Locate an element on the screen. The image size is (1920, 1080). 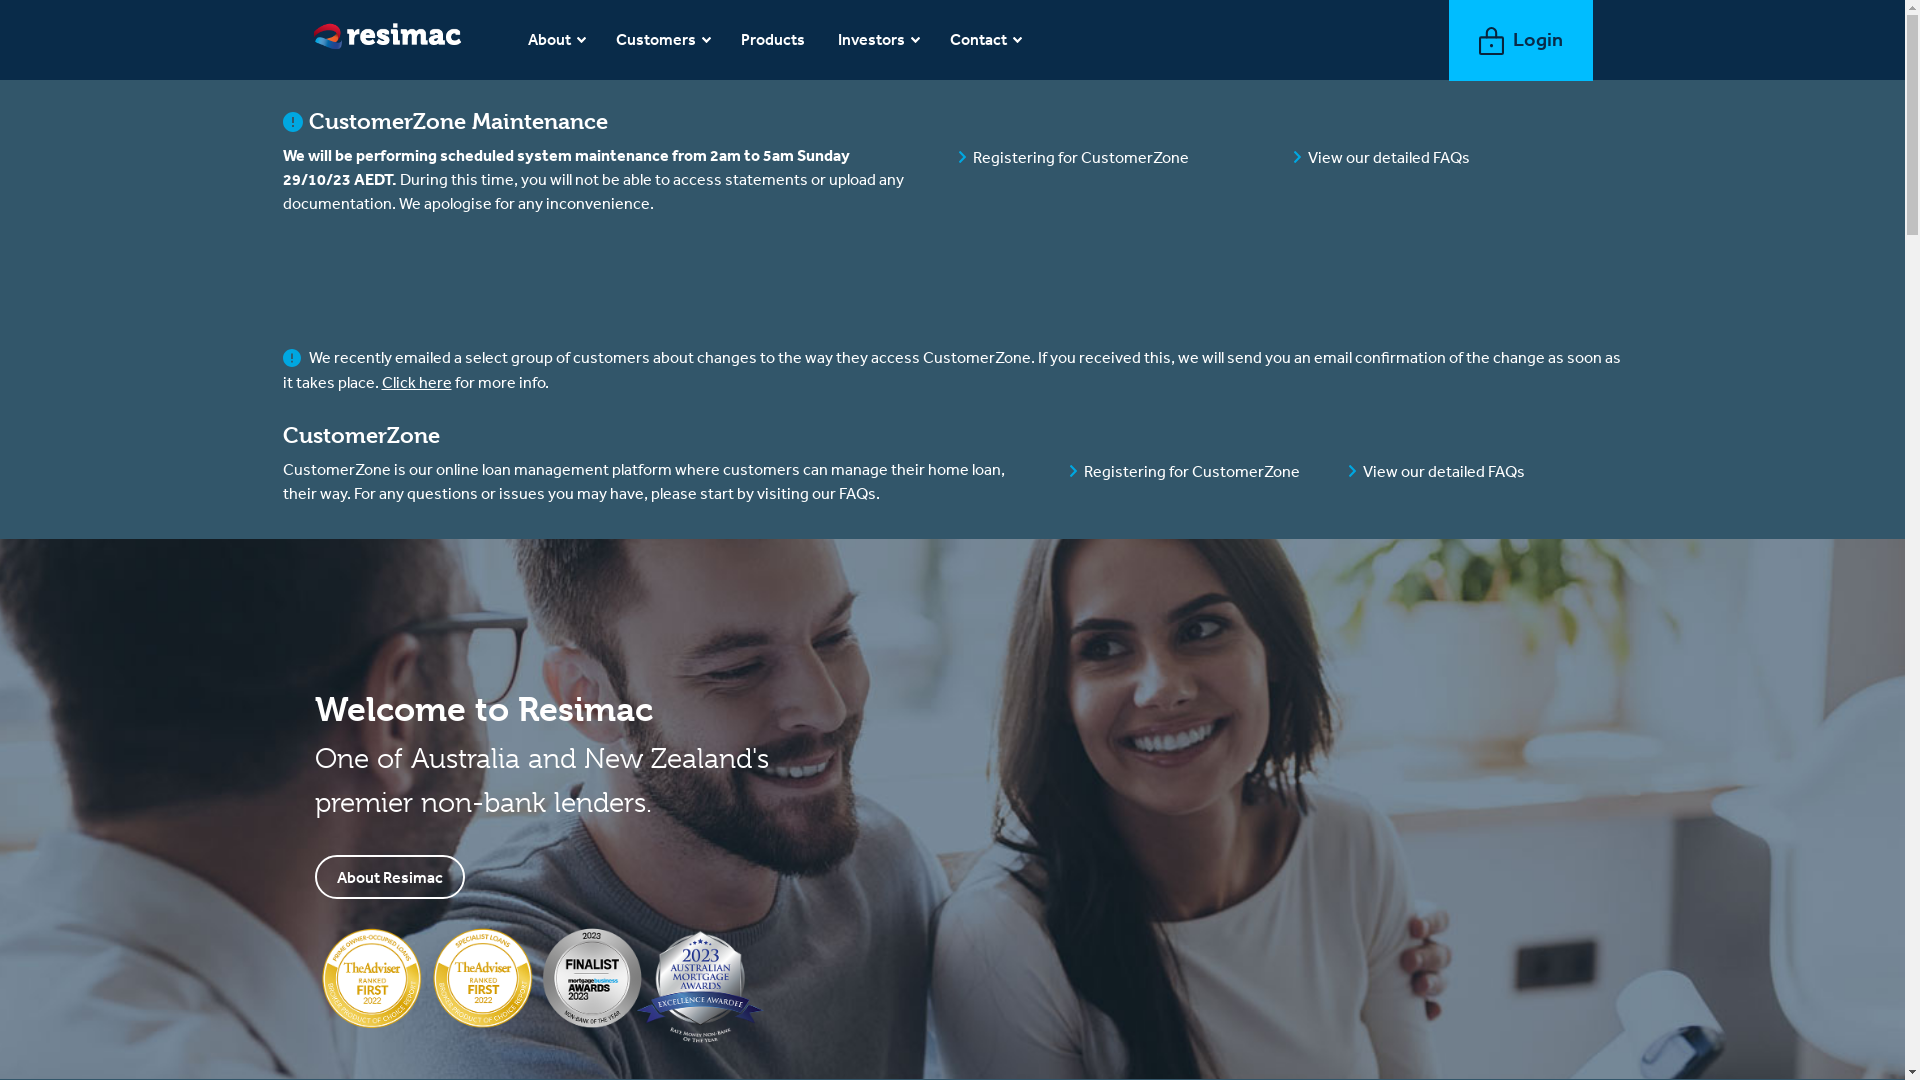
About is located at coordinates (557, 40).